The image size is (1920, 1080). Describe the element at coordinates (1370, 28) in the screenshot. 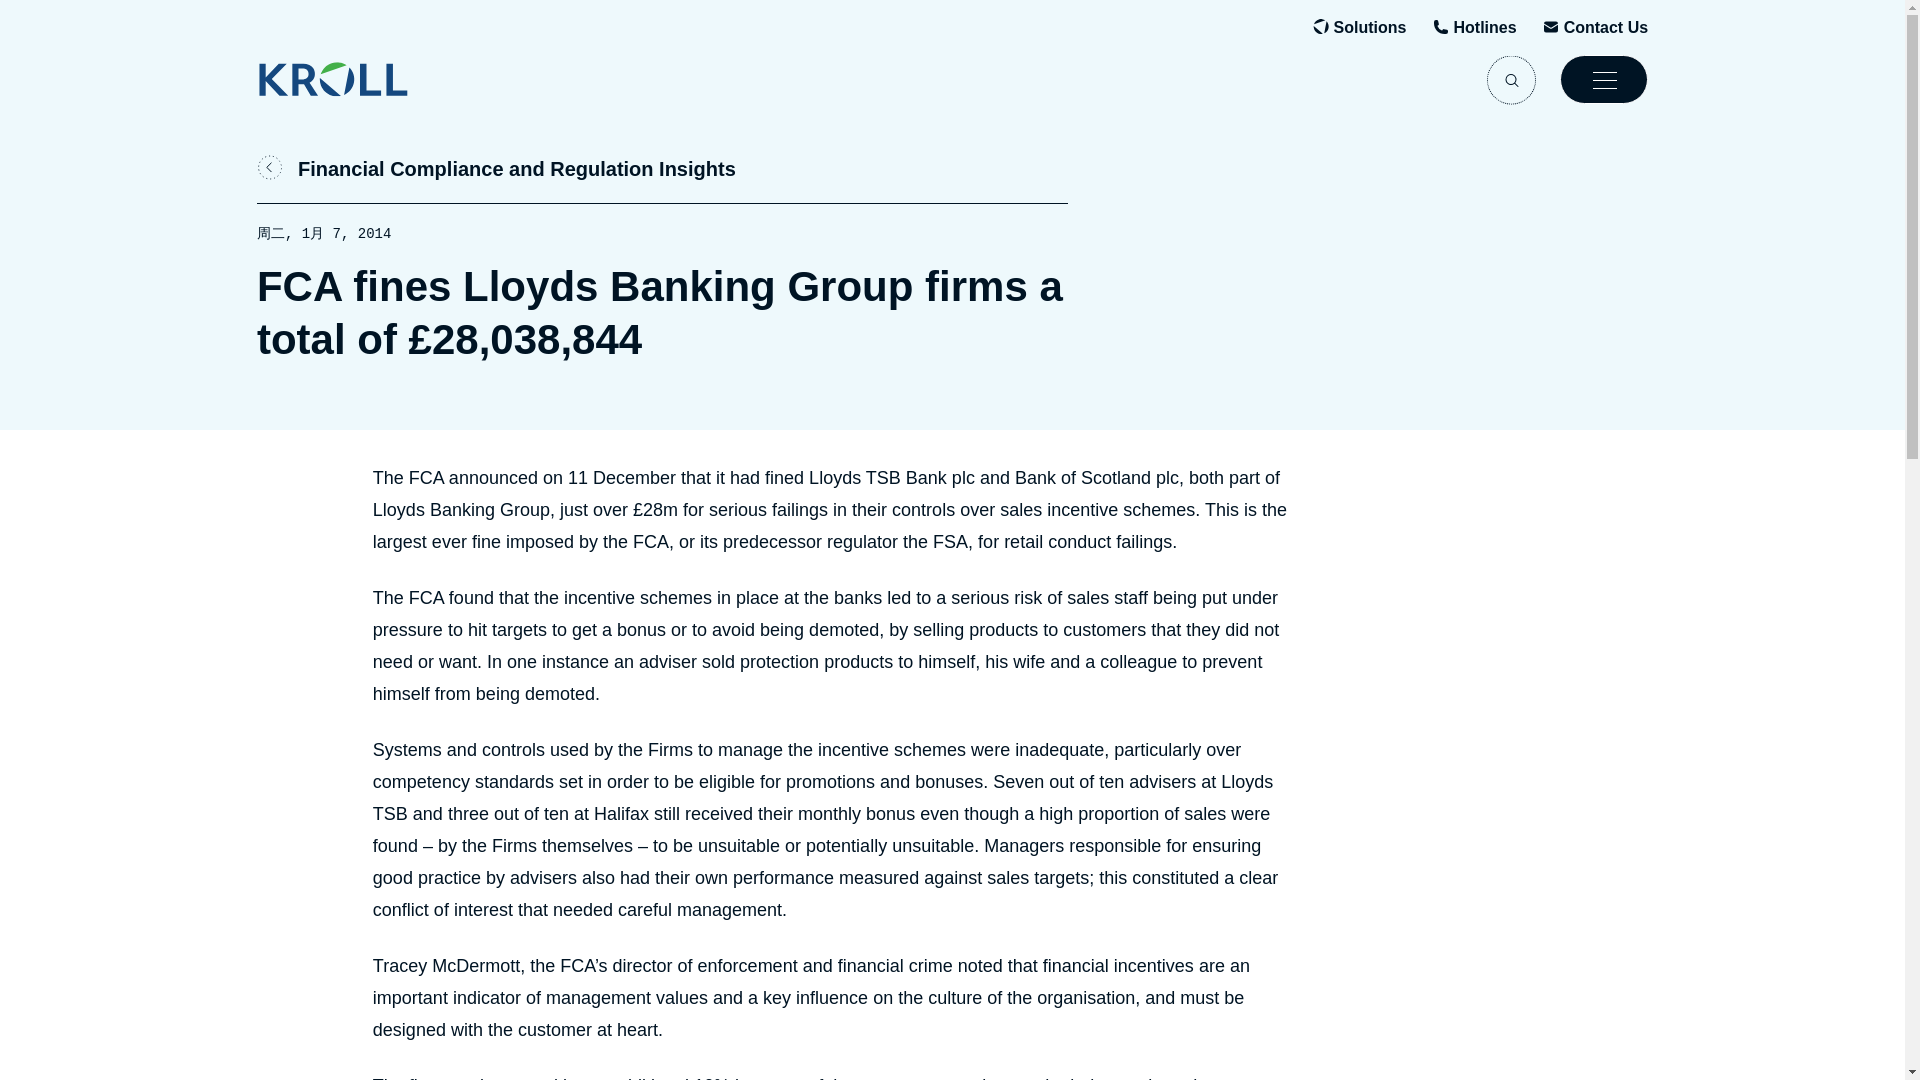

I see `Solutions` at that location.